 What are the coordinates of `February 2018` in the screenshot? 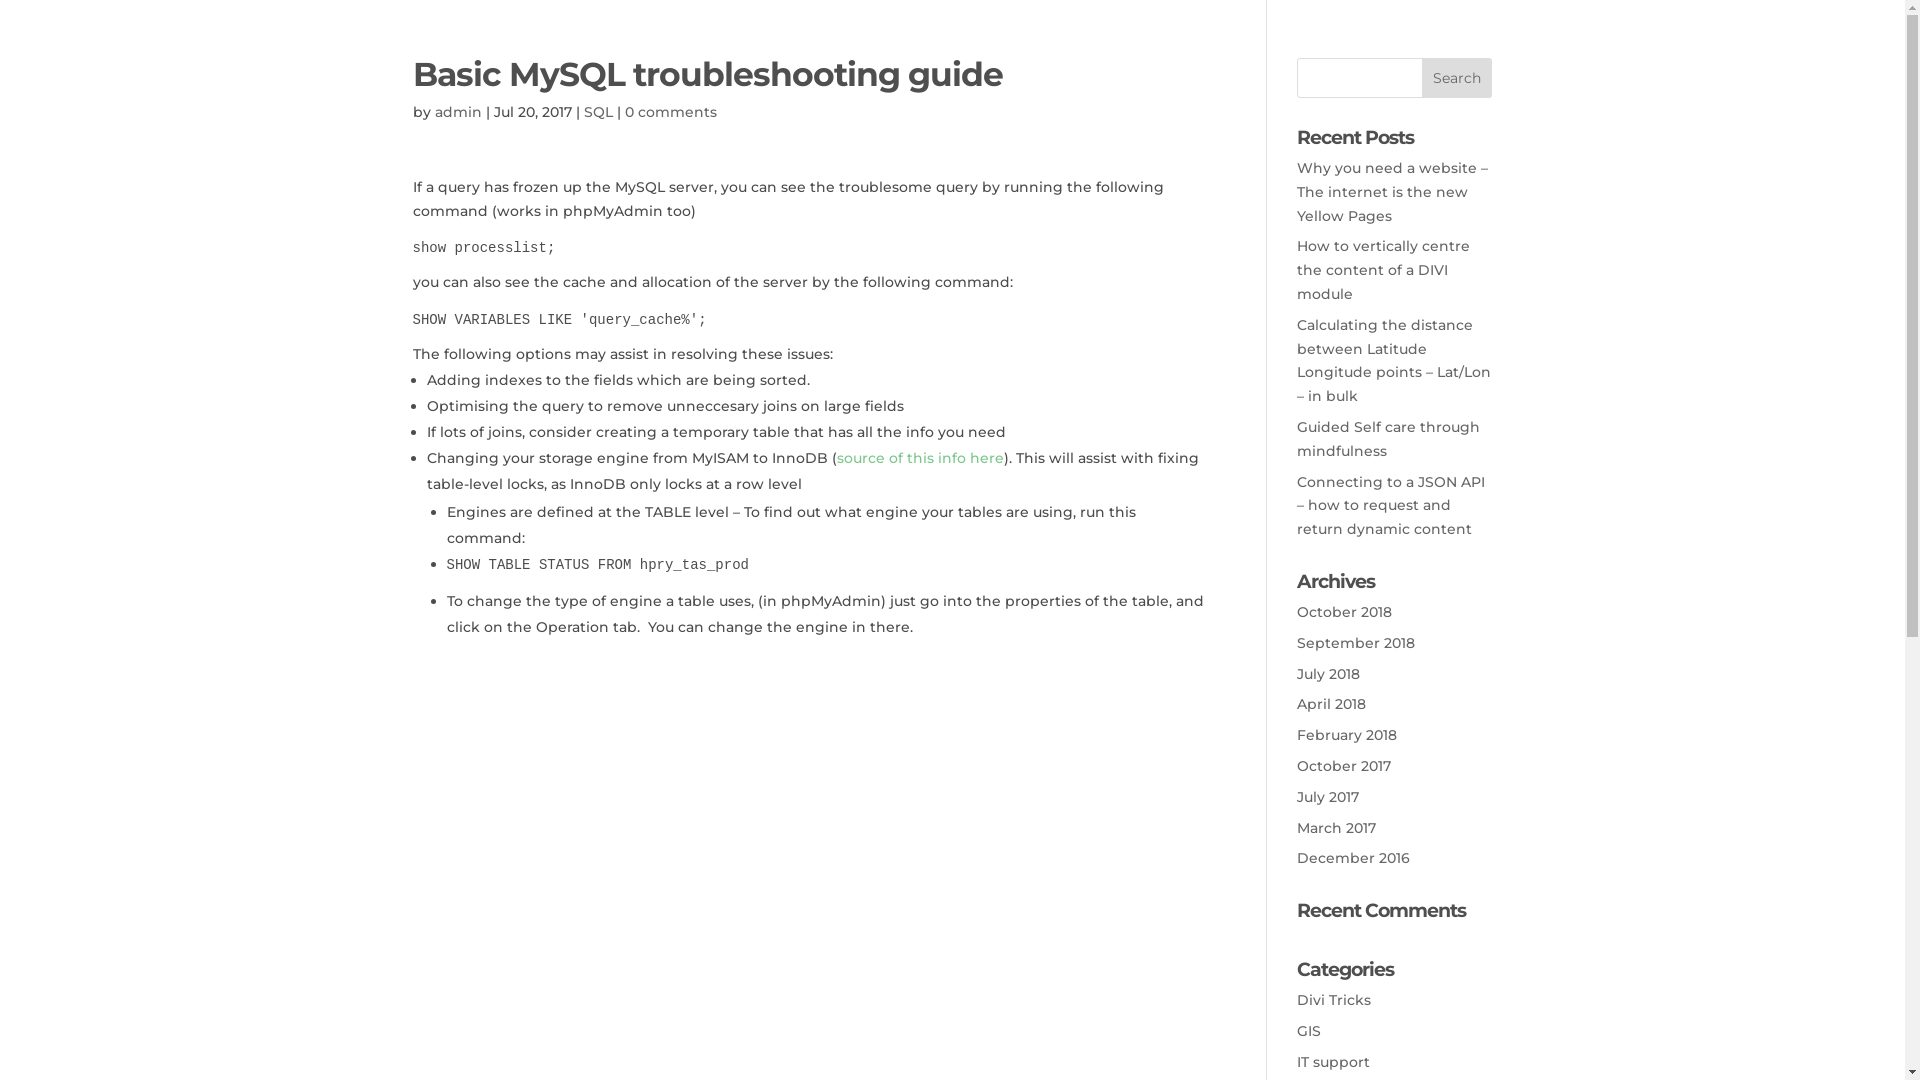 It's located at (1347, 735).